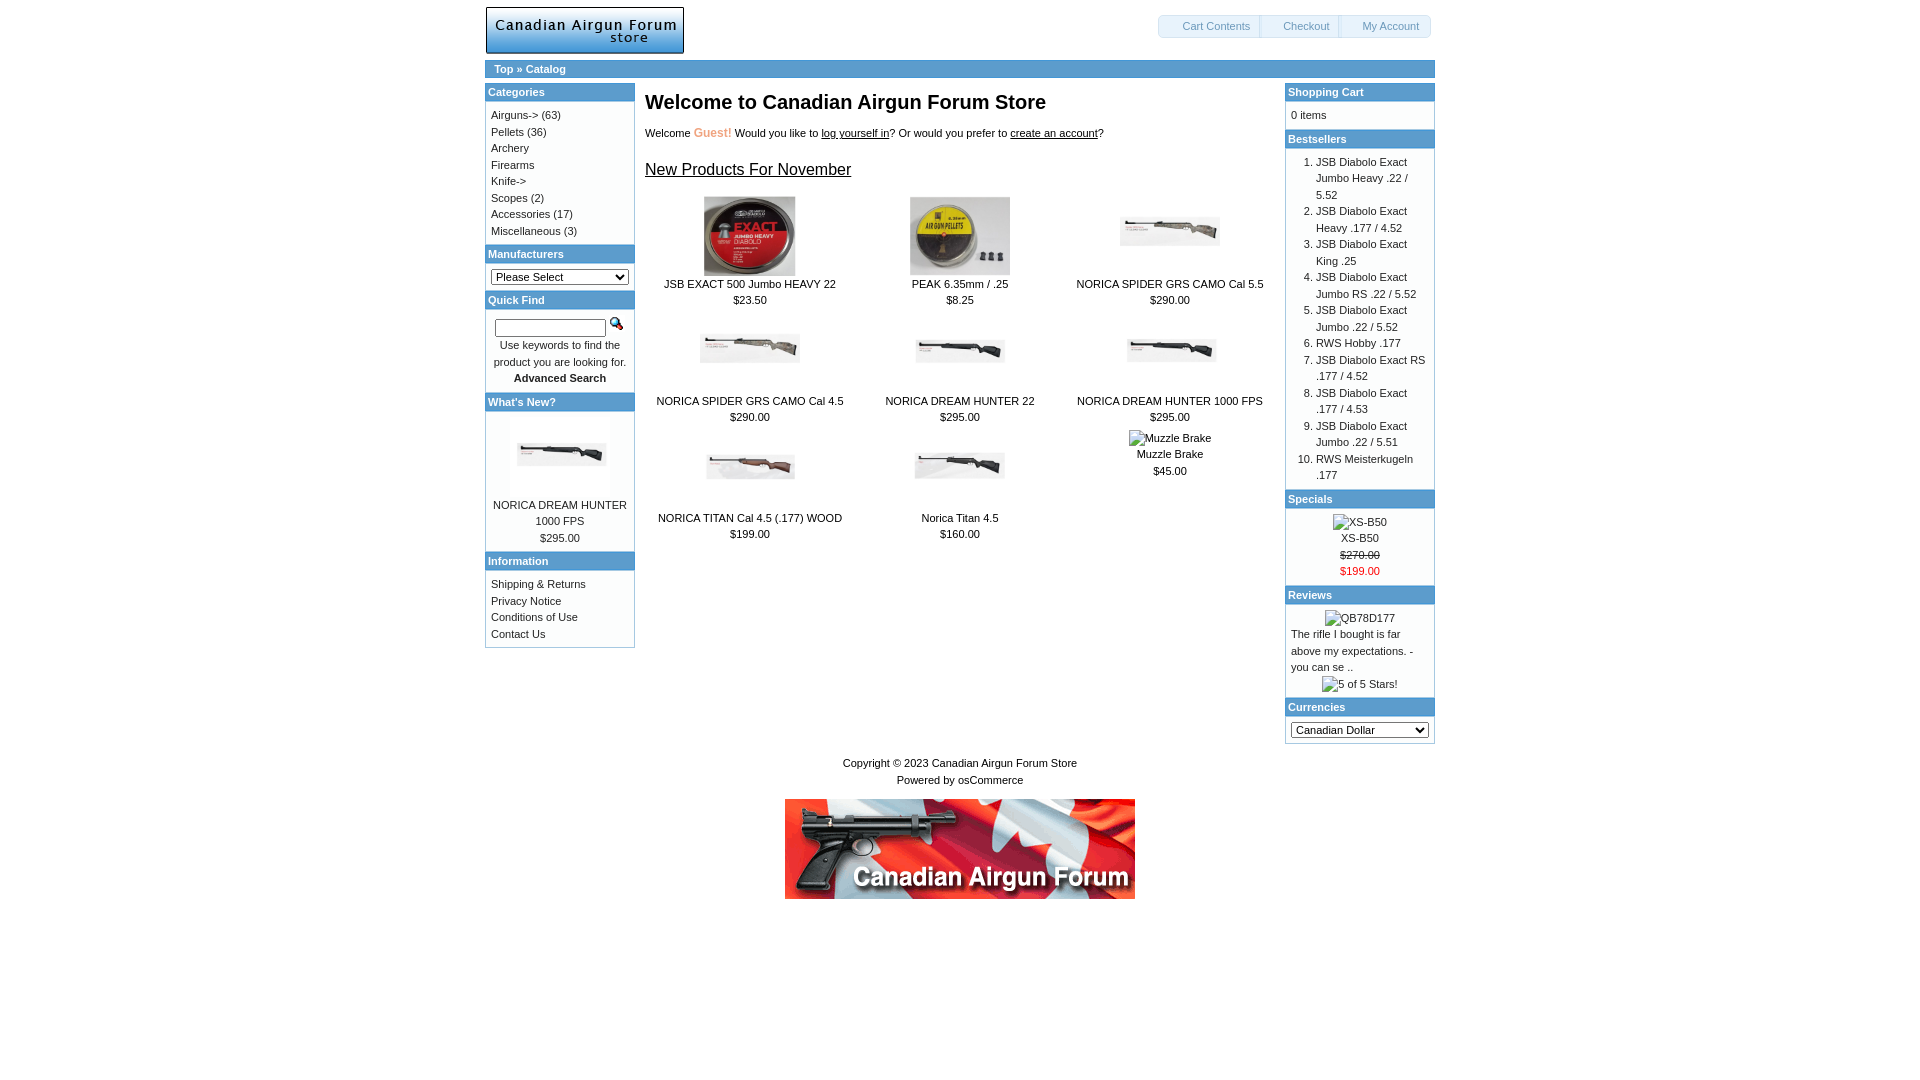 The width and height of the screenshot is (1920, 1080). I want to click on NORICA TITAN Cal 4.5 (.177) WOOD, so click(750, 518).